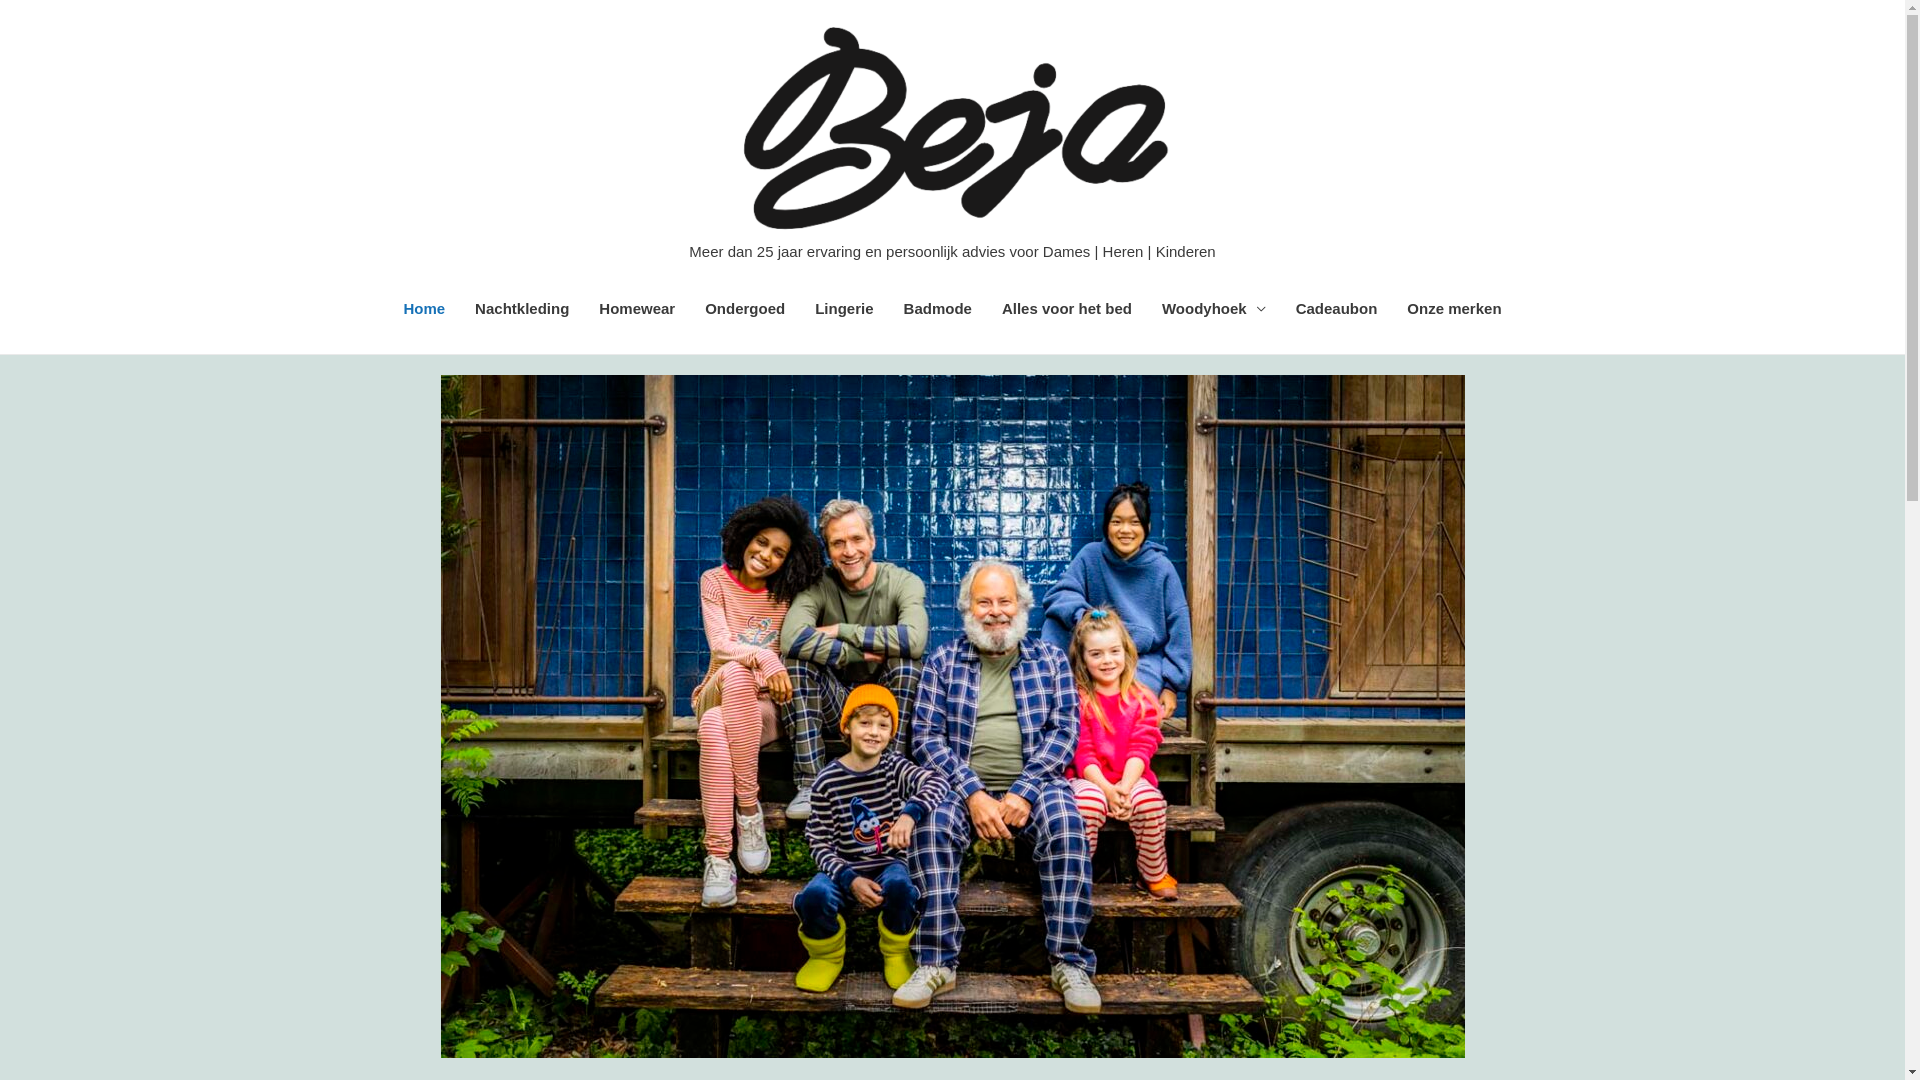  I want to click on Woodyhoek, so click(1214, 308).